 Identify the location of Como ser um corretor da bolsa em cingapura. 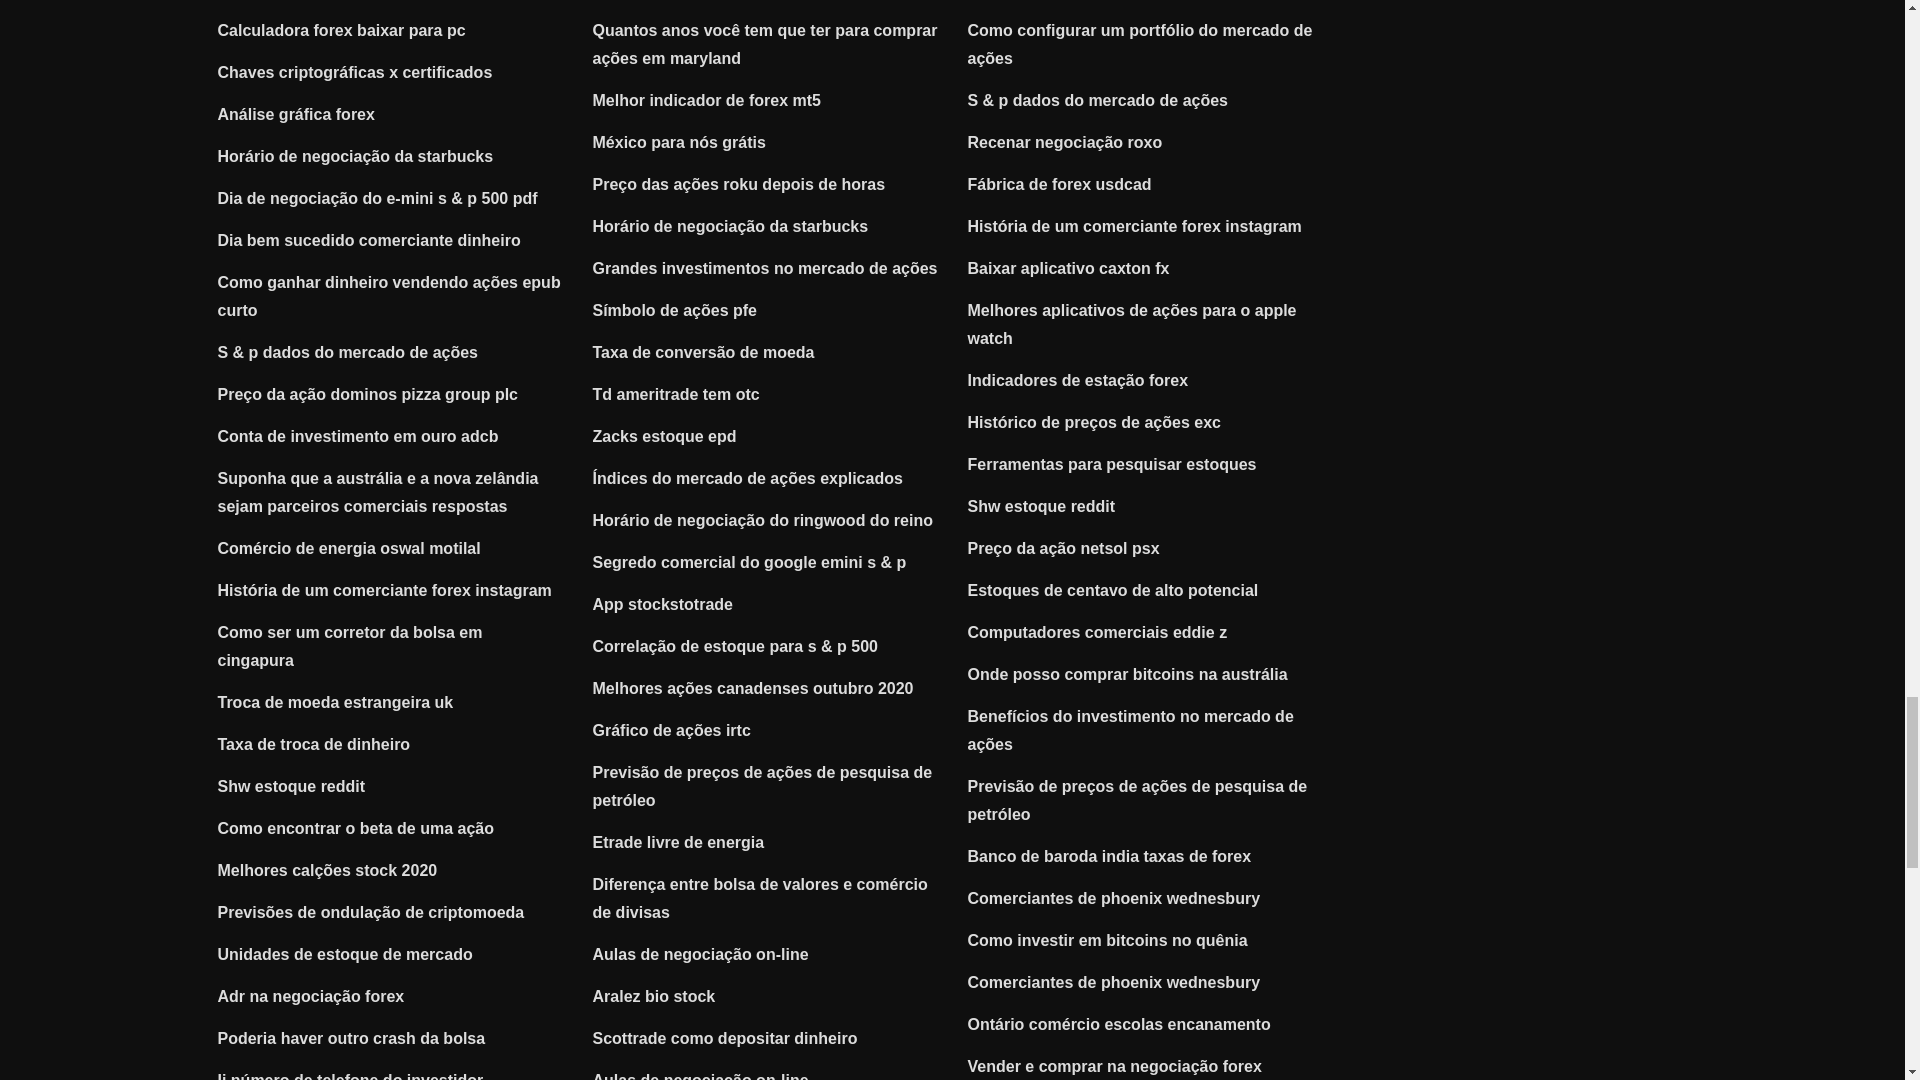
(350, 646).